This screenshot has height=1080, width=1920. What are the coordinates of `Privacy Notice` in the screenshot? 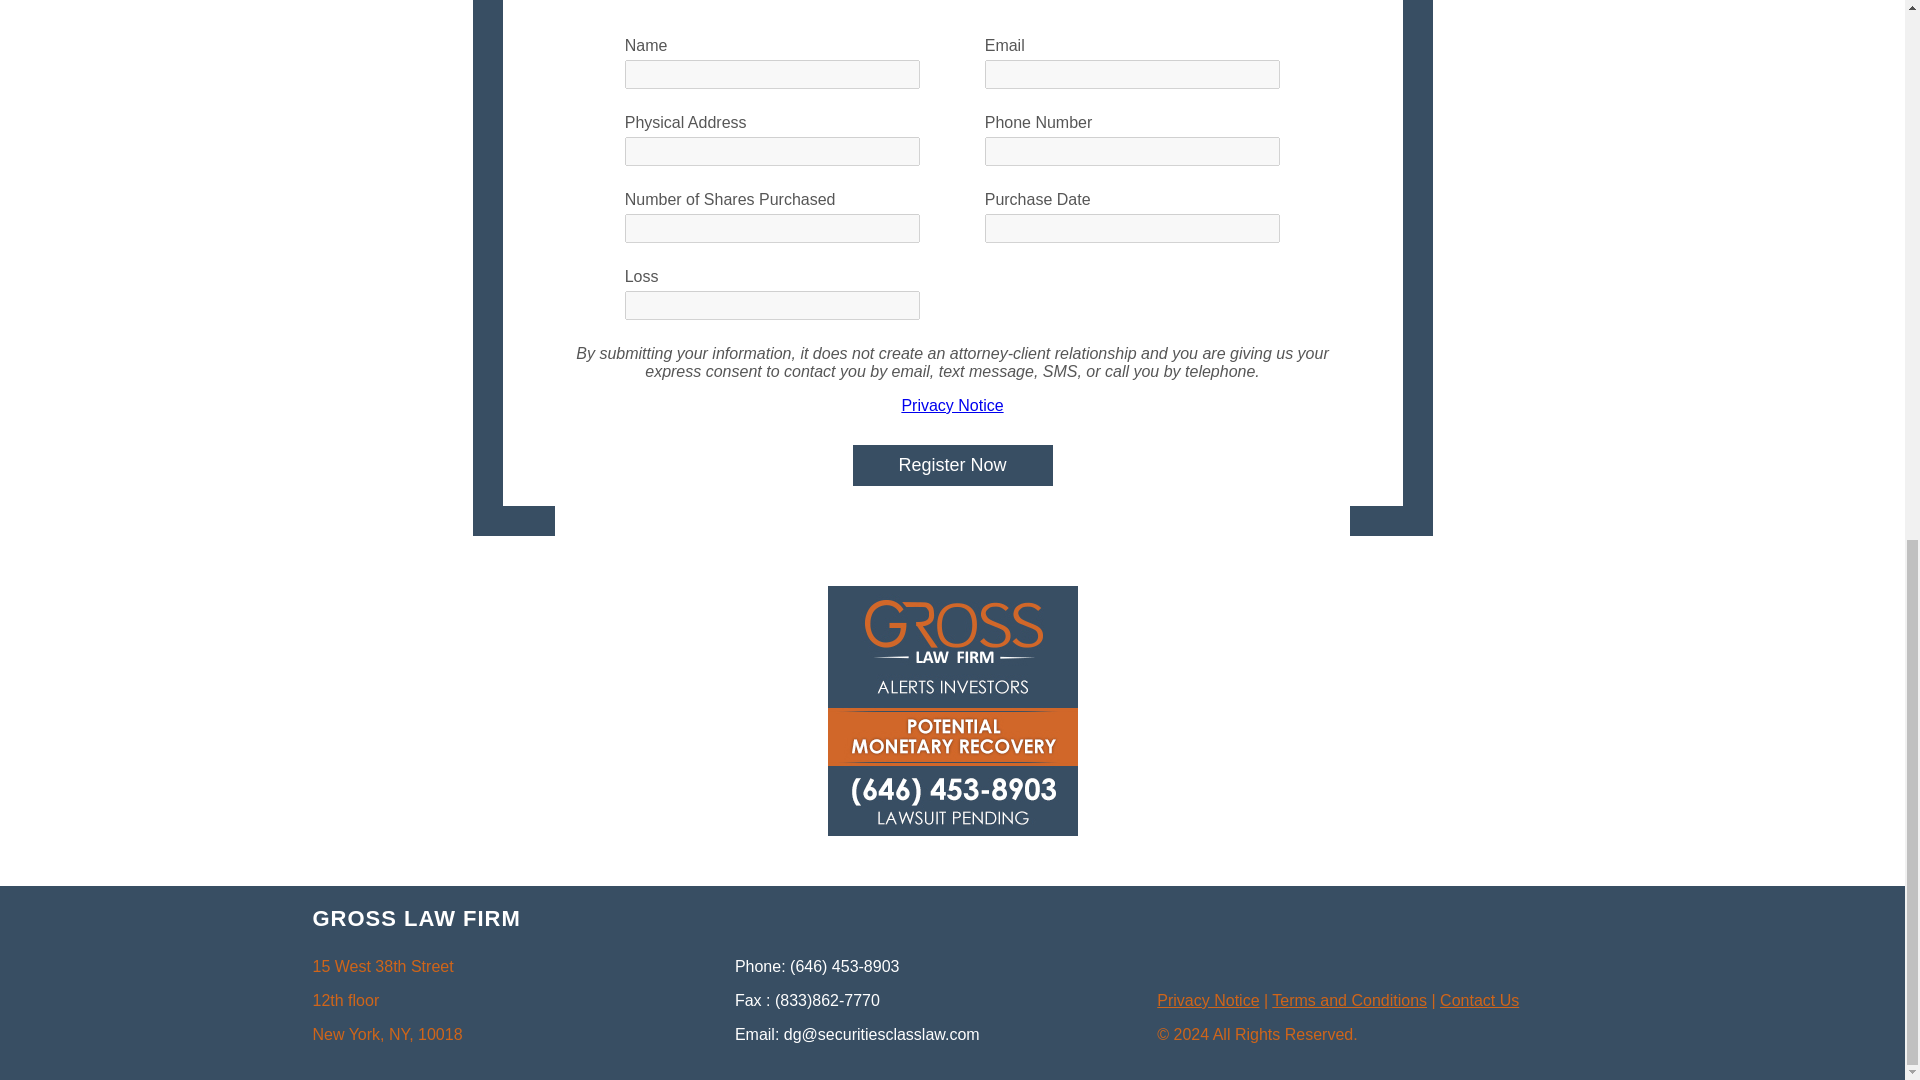 It's located at (951, 405).